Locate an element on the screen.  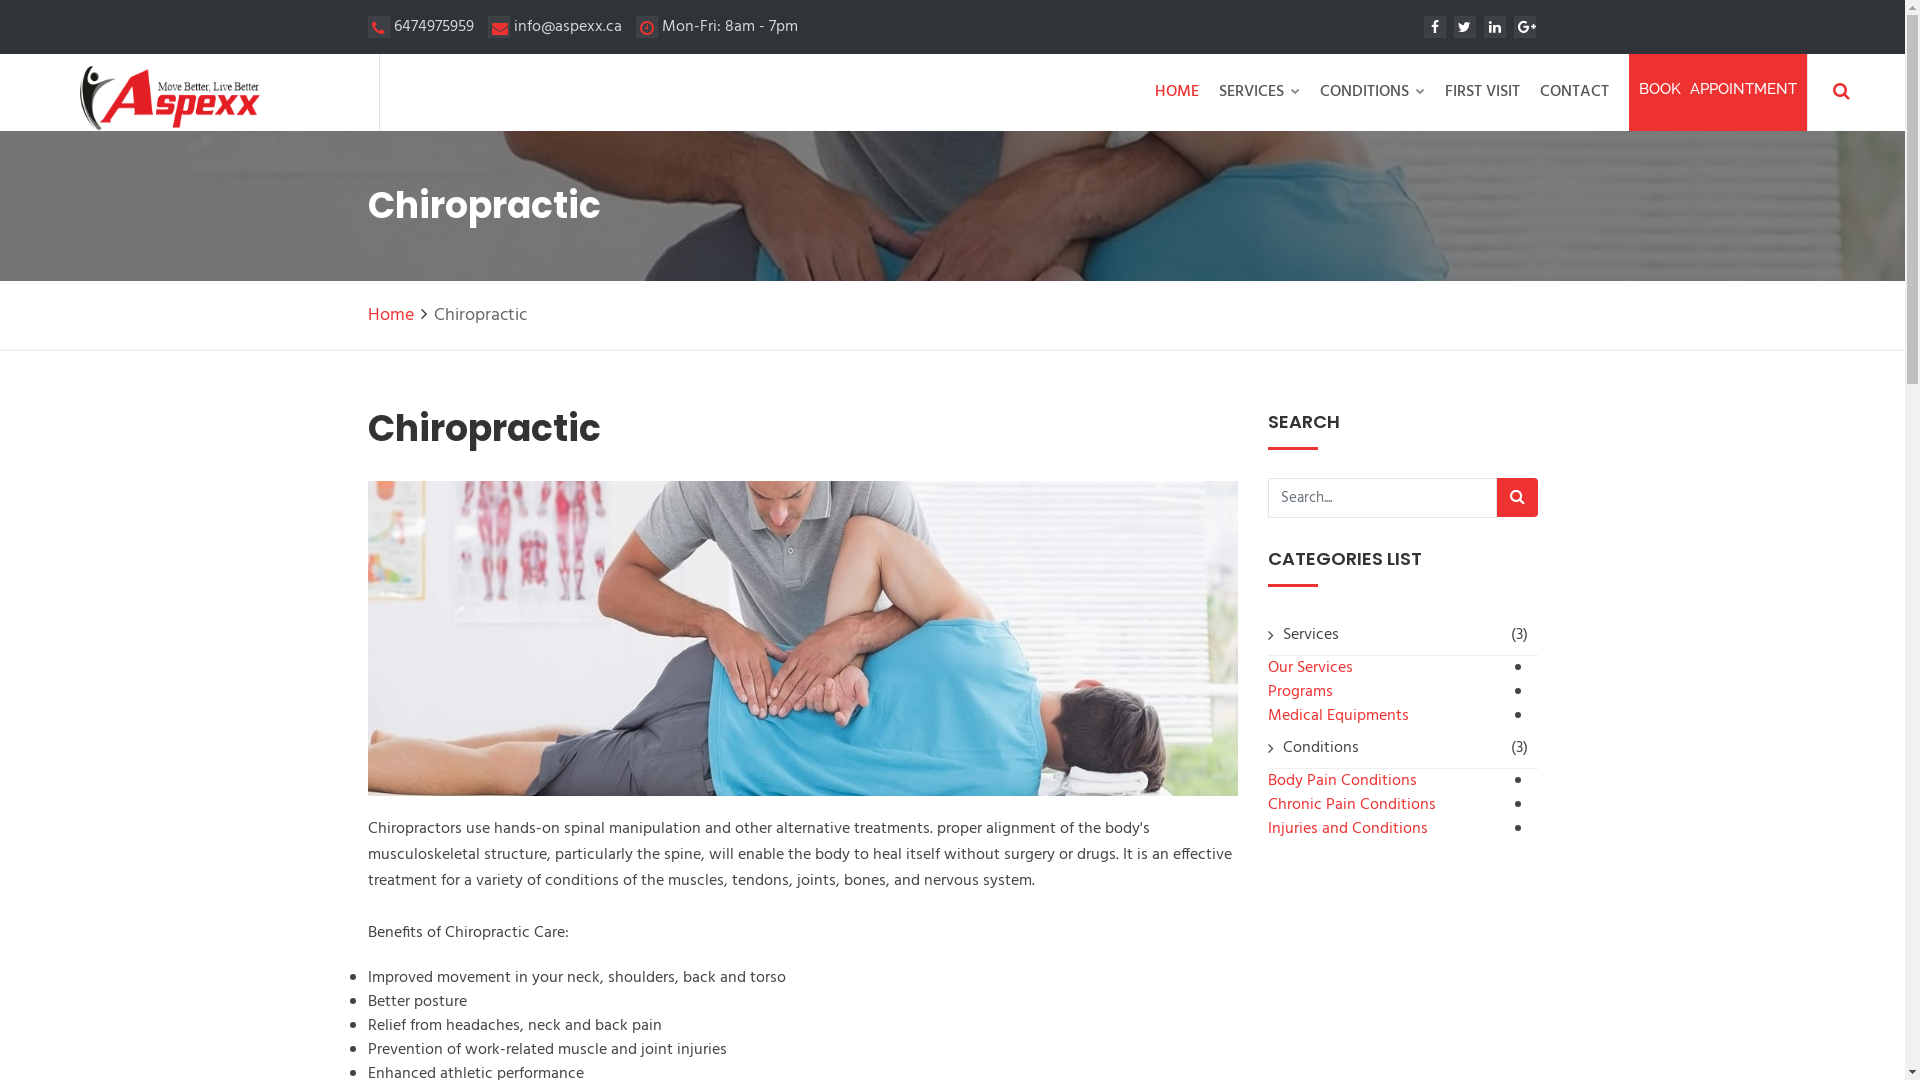
Conditions is located at coordinates (1320, 748).